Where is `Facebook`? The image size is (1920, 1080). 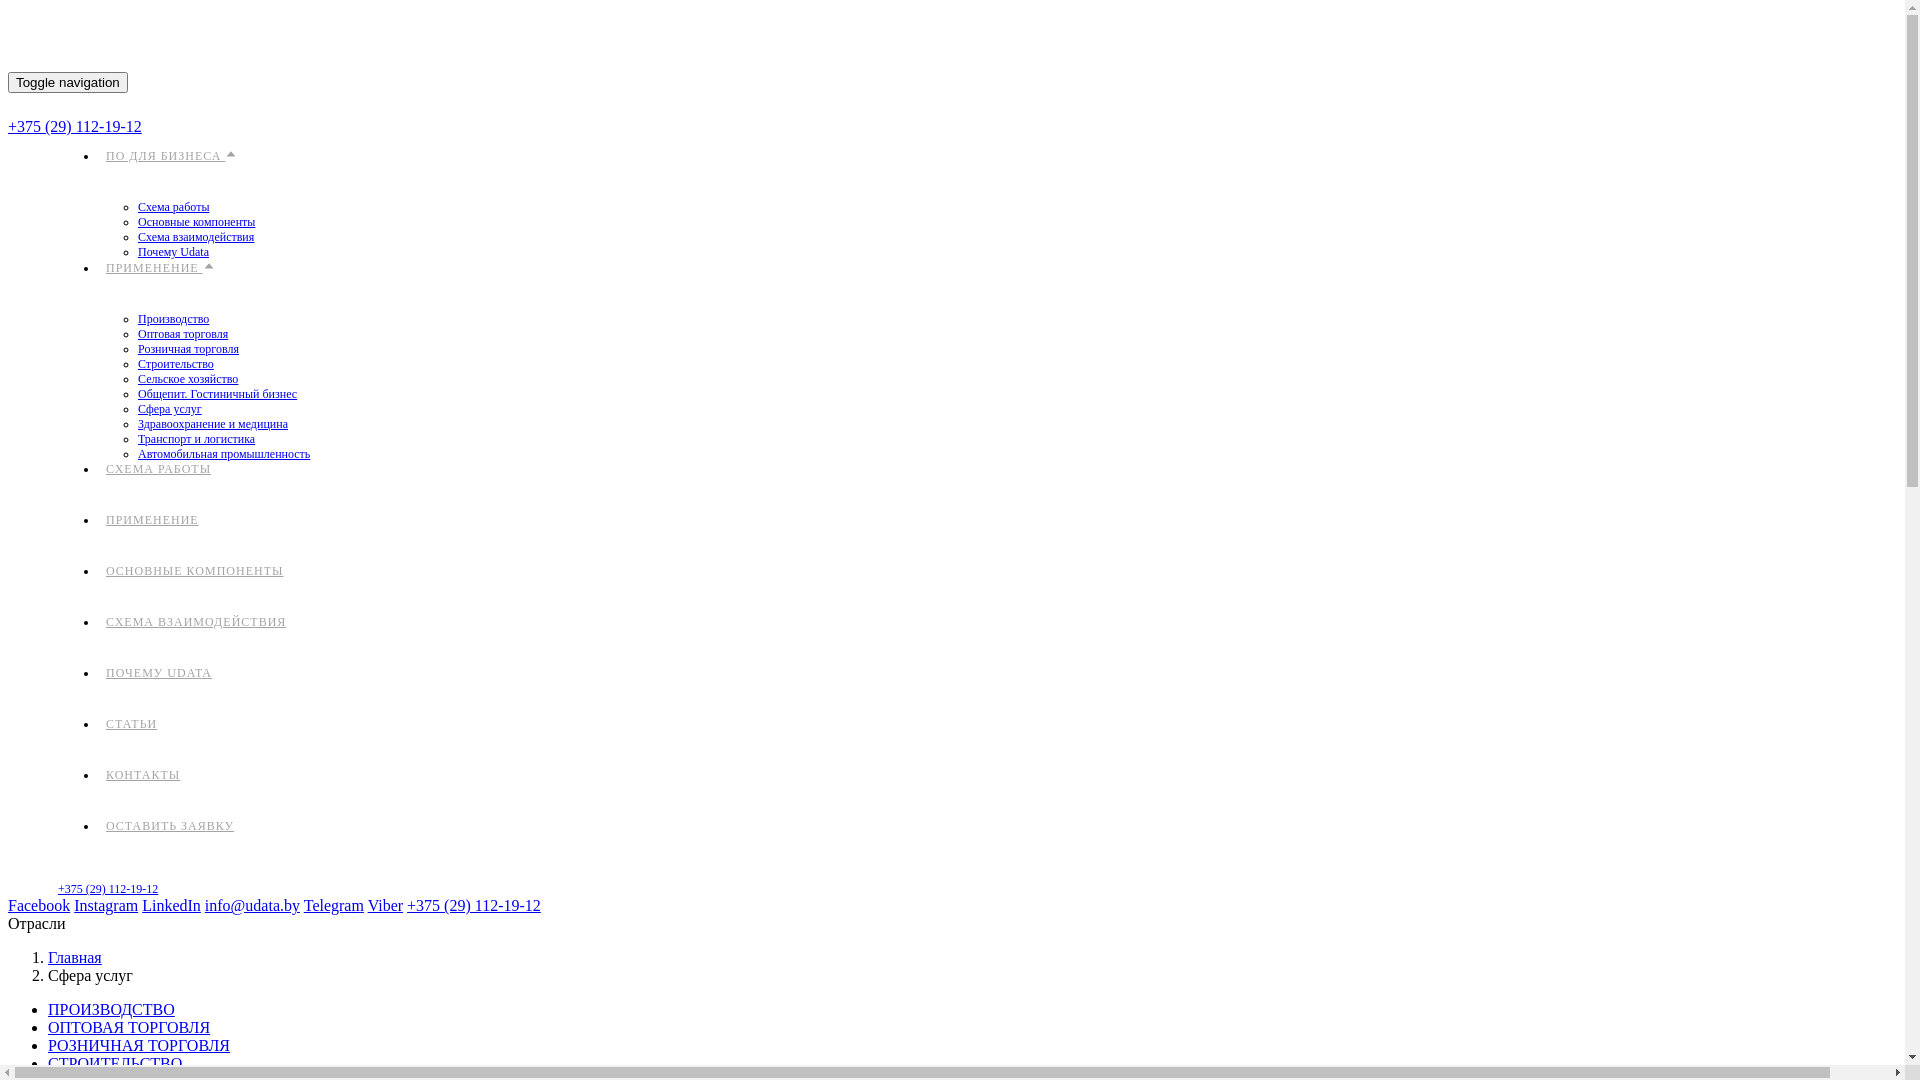
Facebook is located at coordinates (39, 906).